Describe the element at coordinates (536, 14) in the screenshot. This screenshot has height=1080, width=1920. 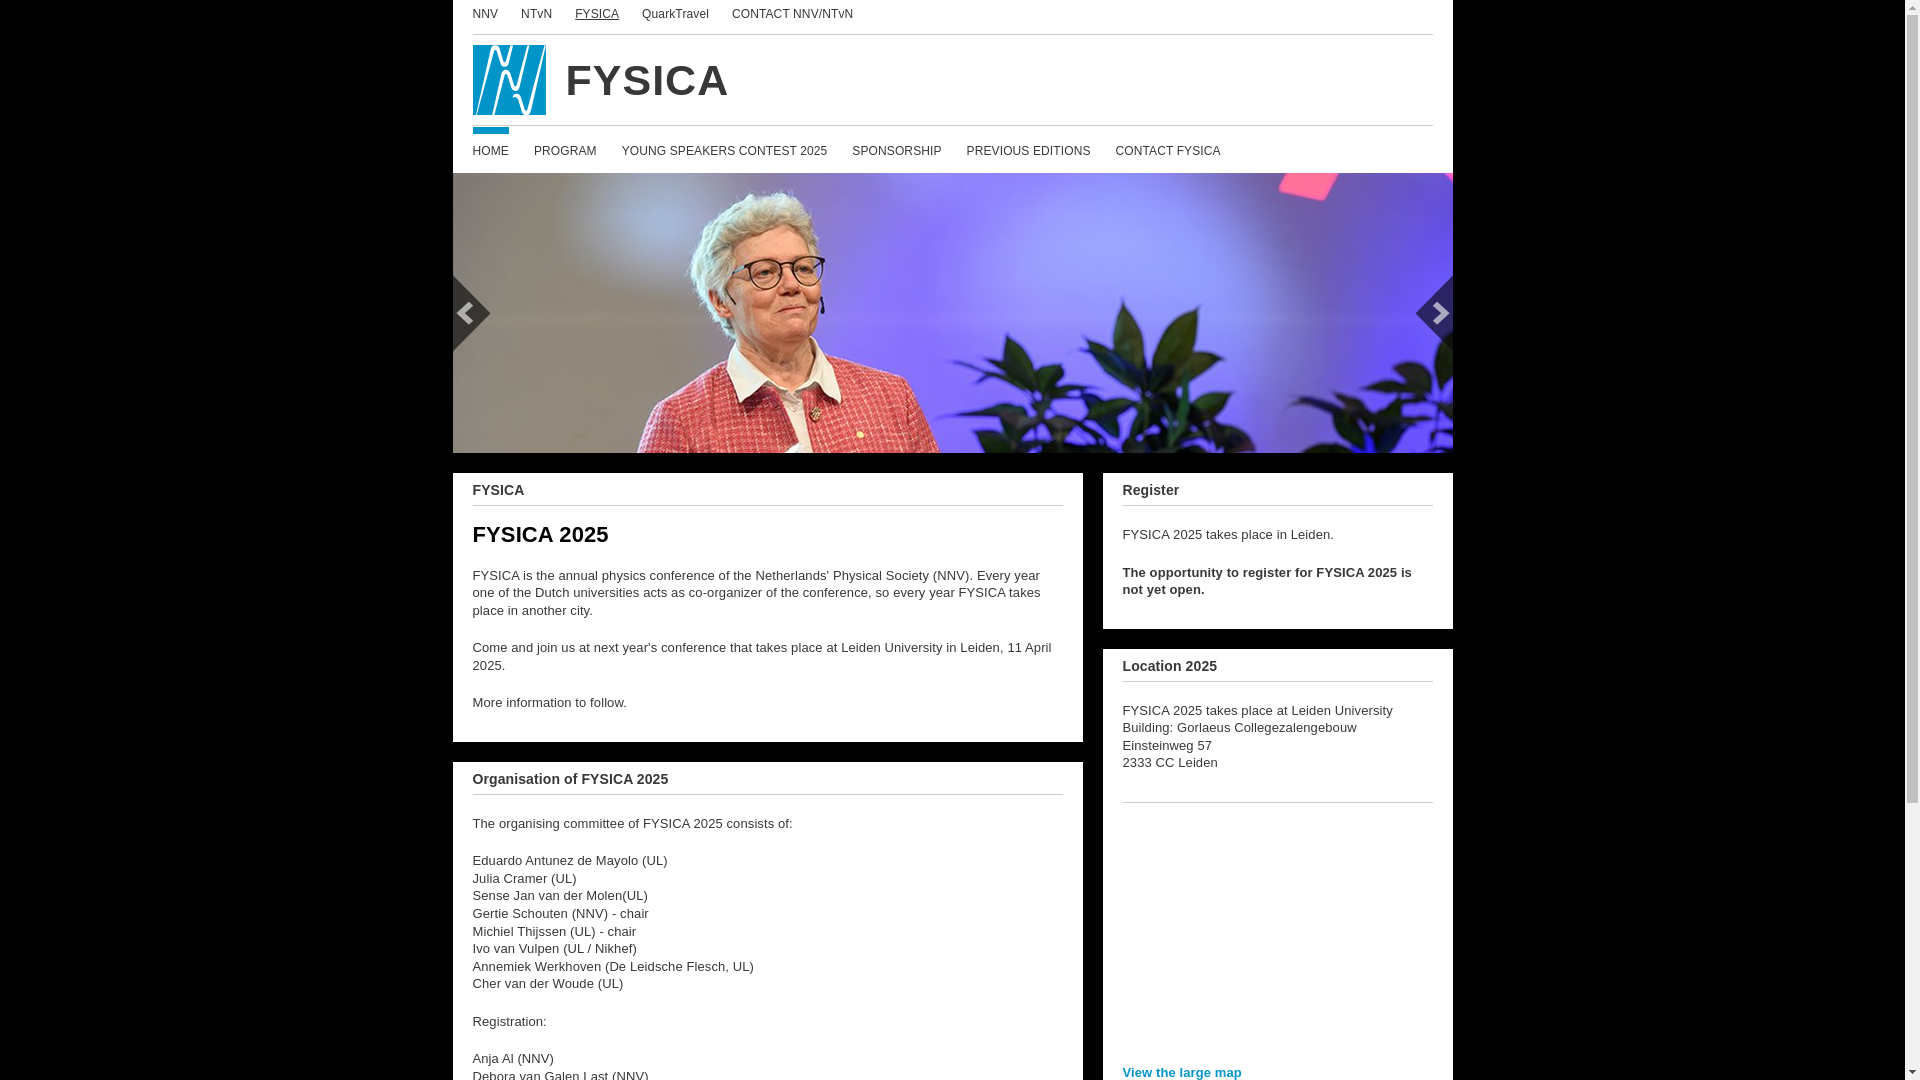
I see `NTvN` at that location.